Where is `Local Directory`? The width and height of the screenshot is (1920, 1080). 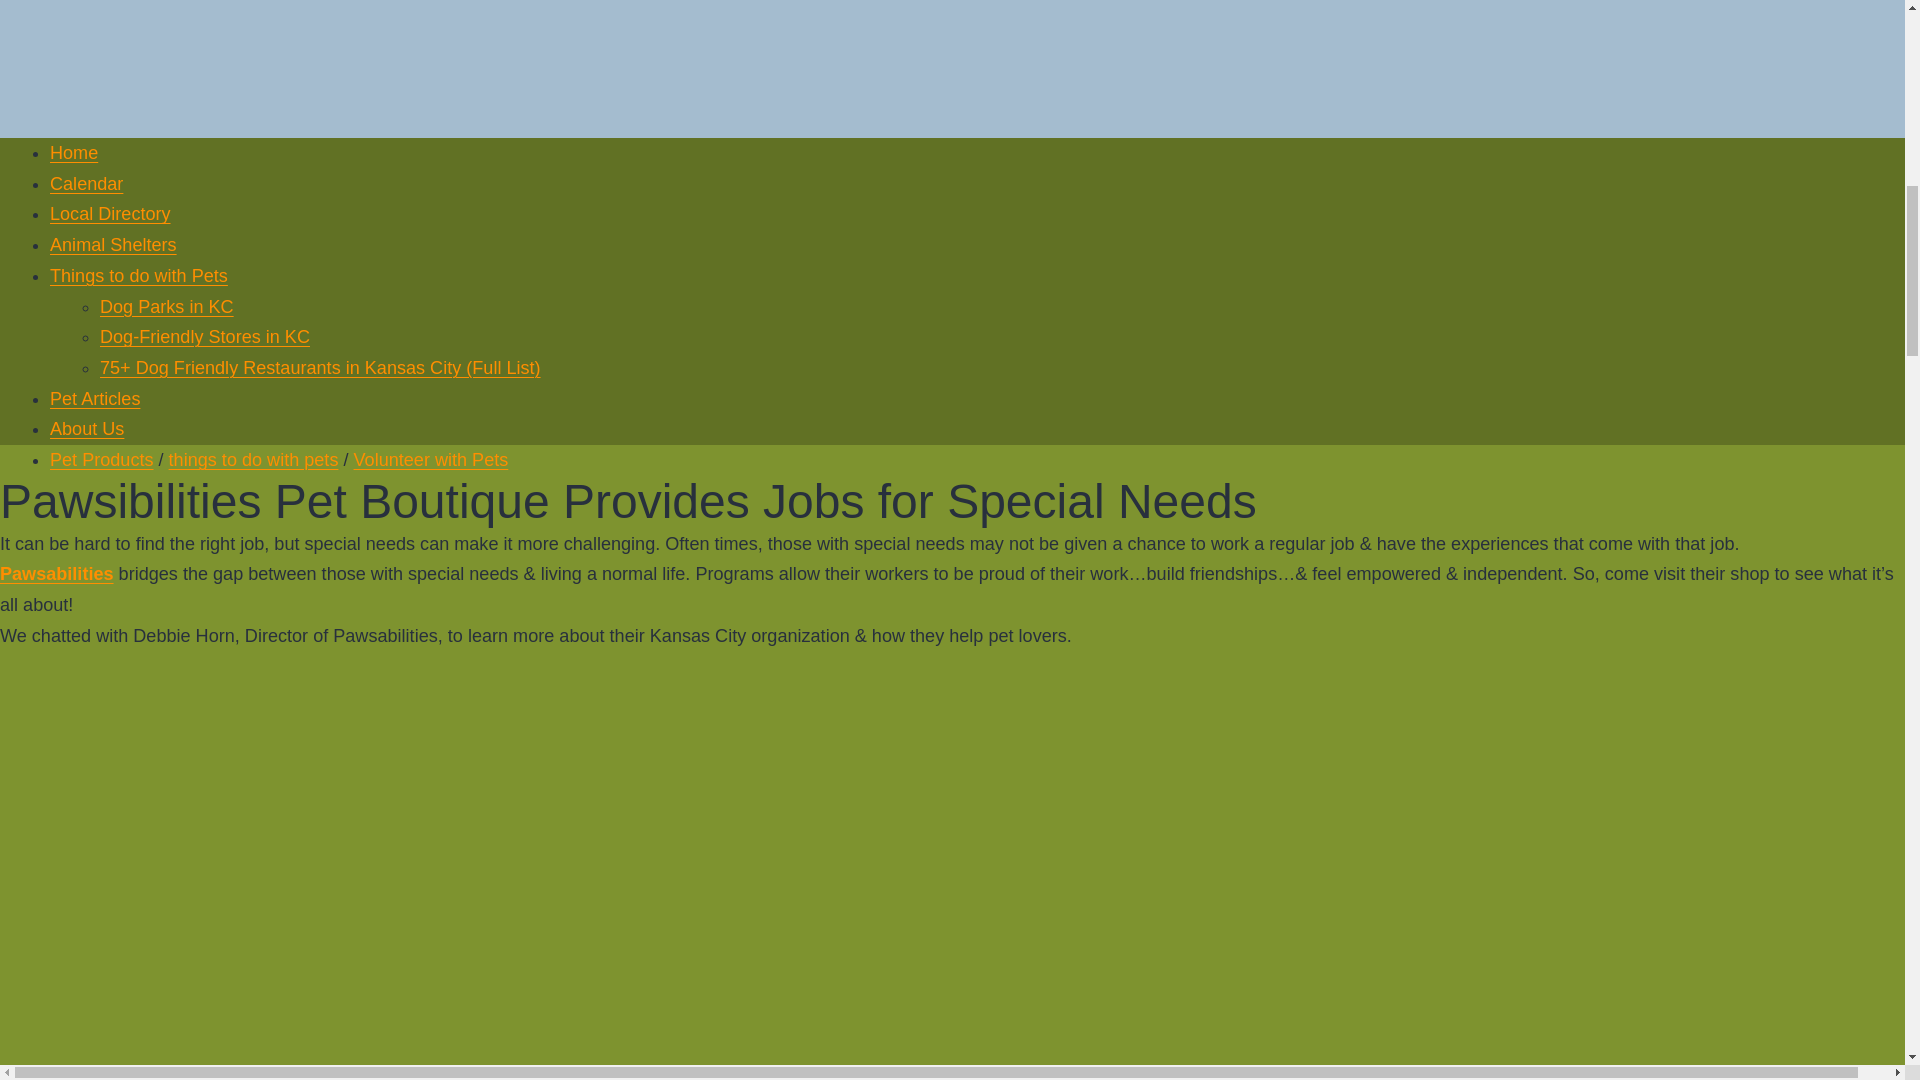
Local Directory is located at coordinates (110, 214).